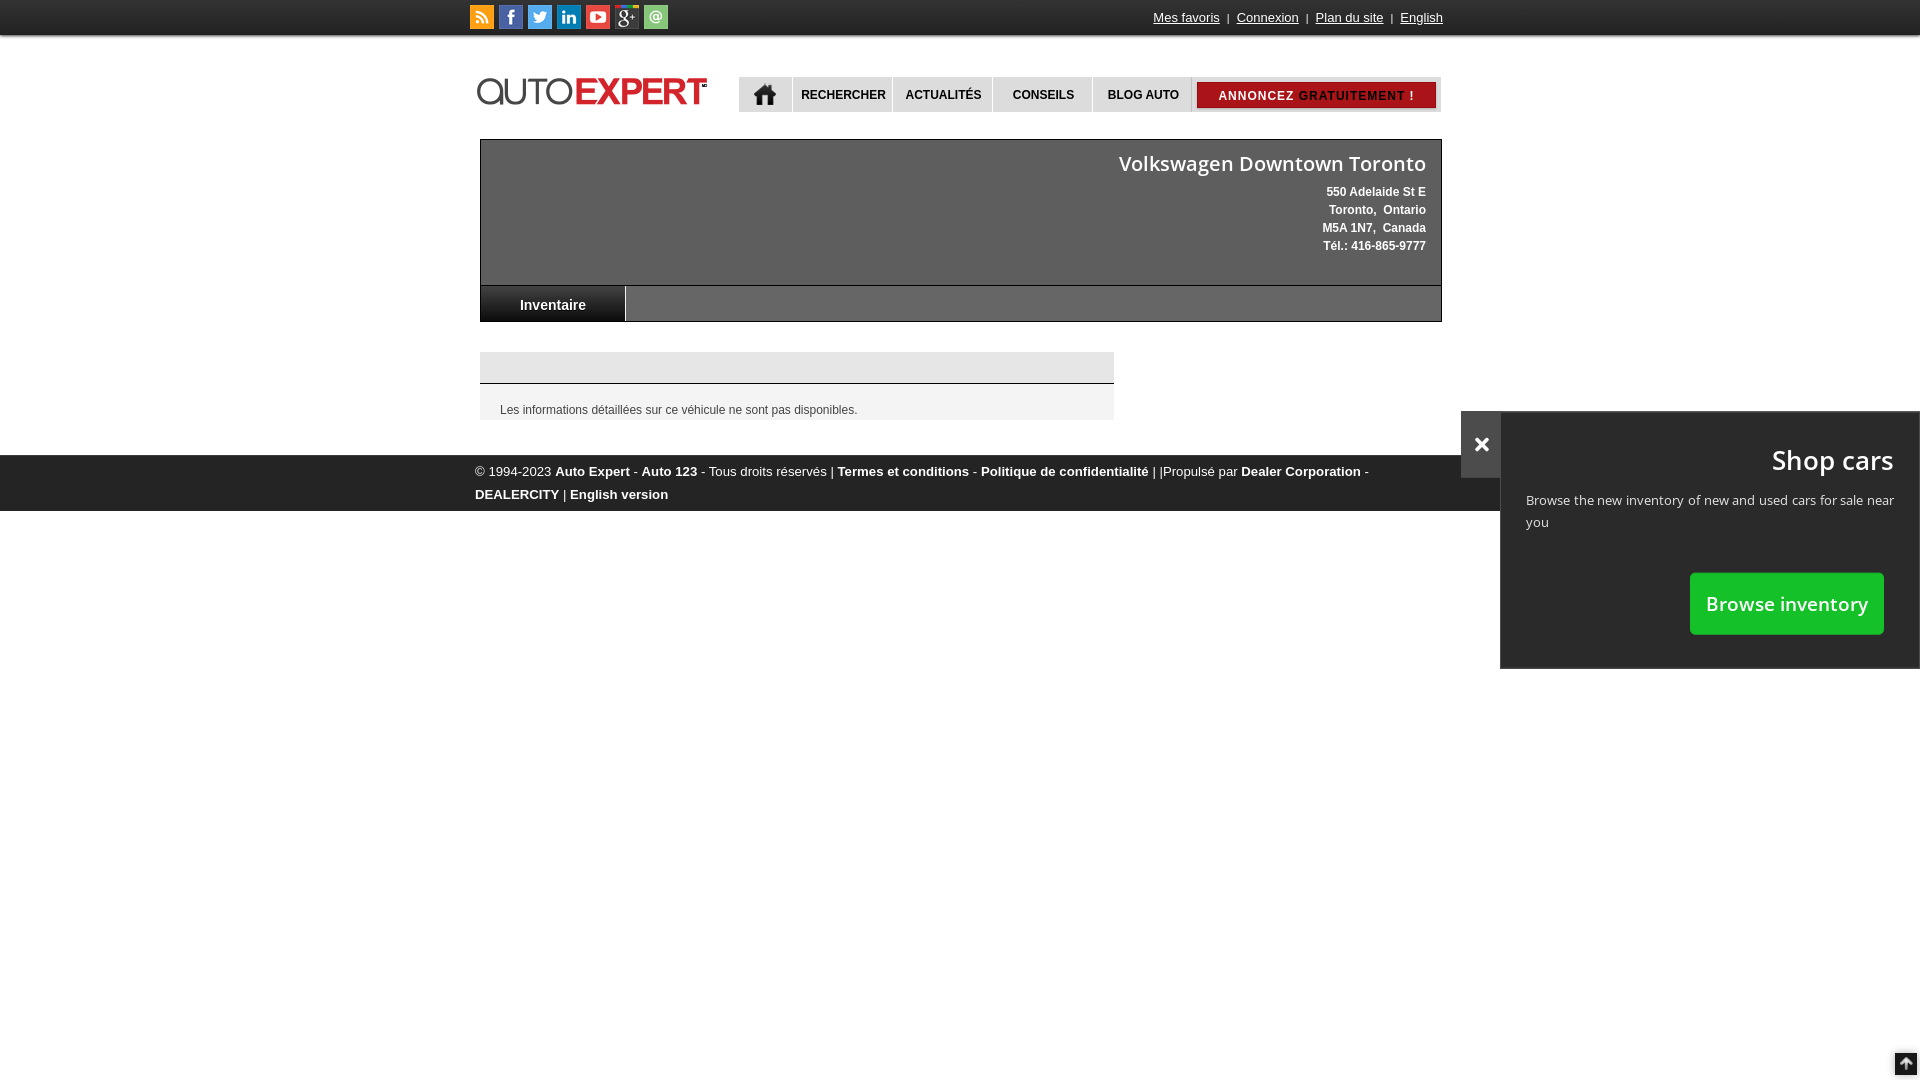  Describe the element at coordinates (842, 94) in the screenshot. I see `RECHERCHER` at that location.